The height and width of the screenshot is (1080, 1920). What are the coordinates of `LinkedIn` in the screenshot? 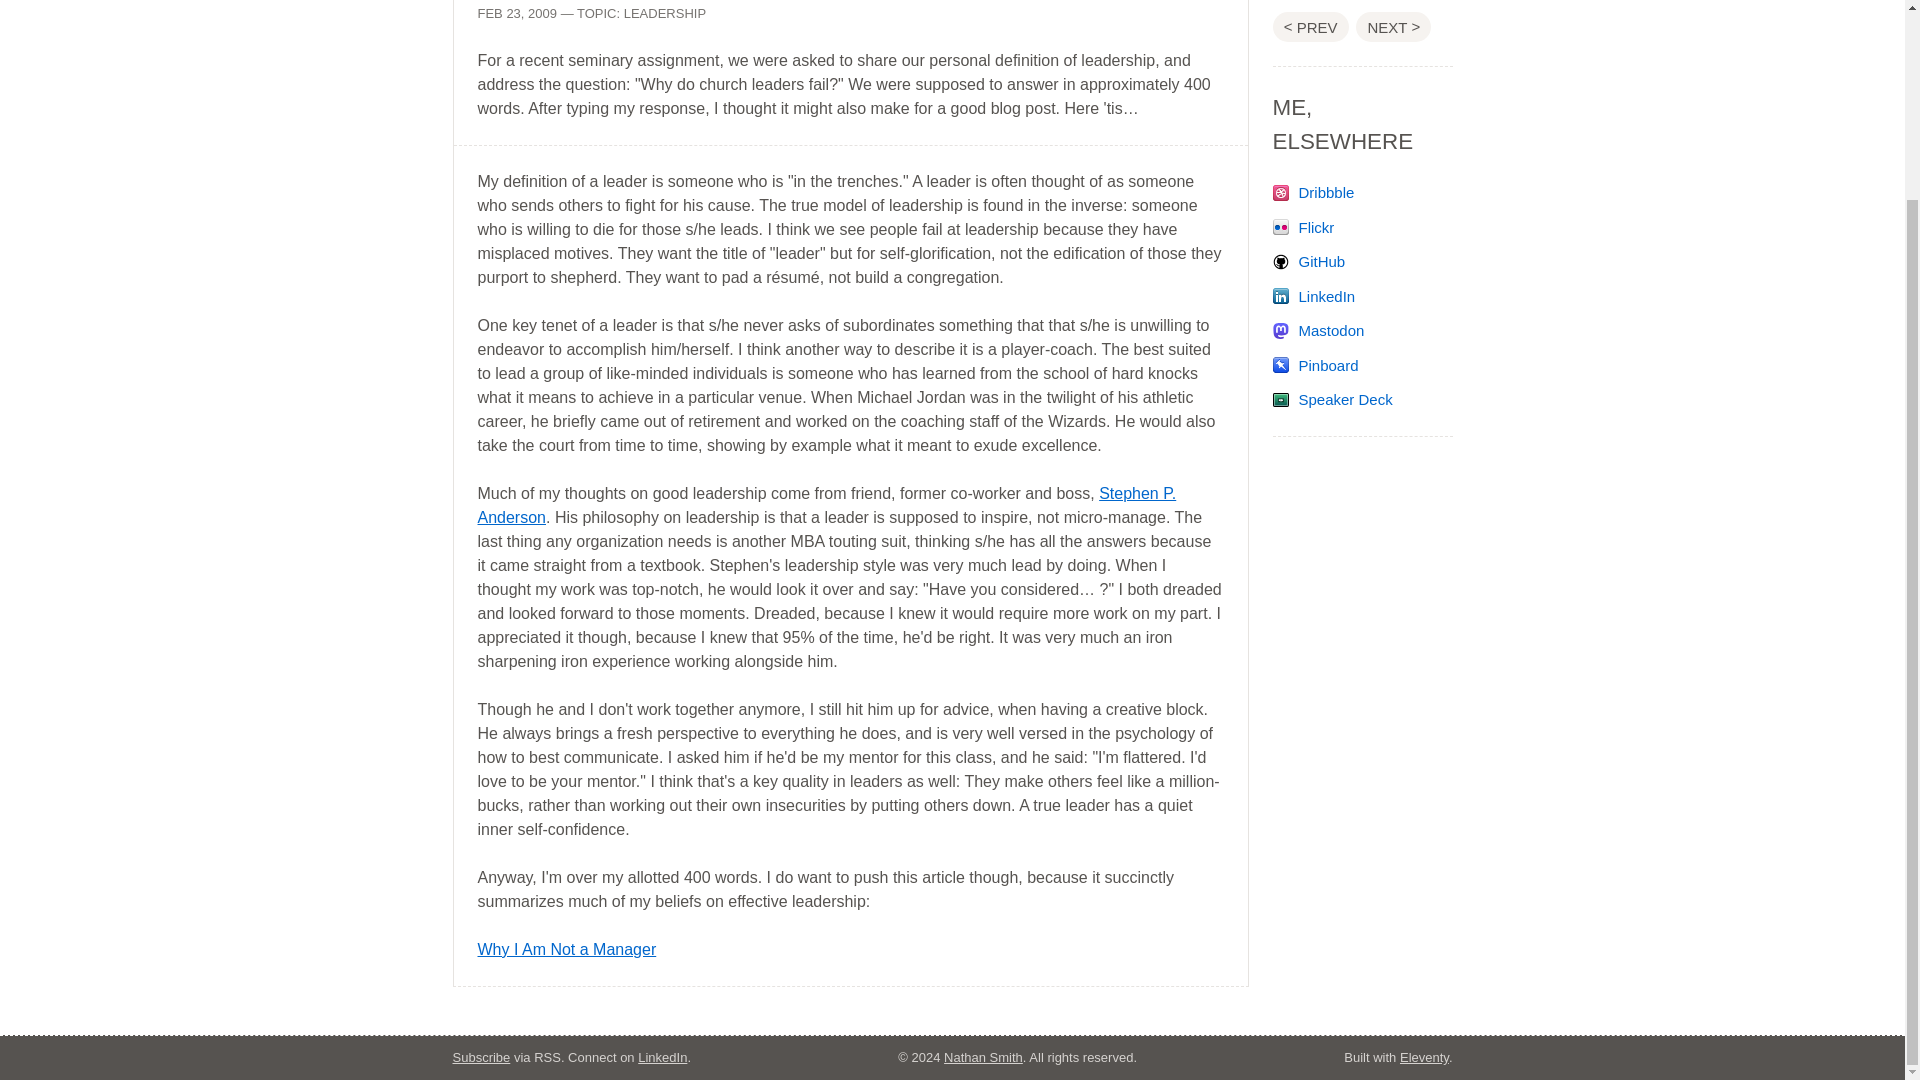 It's located at (1313, 218).